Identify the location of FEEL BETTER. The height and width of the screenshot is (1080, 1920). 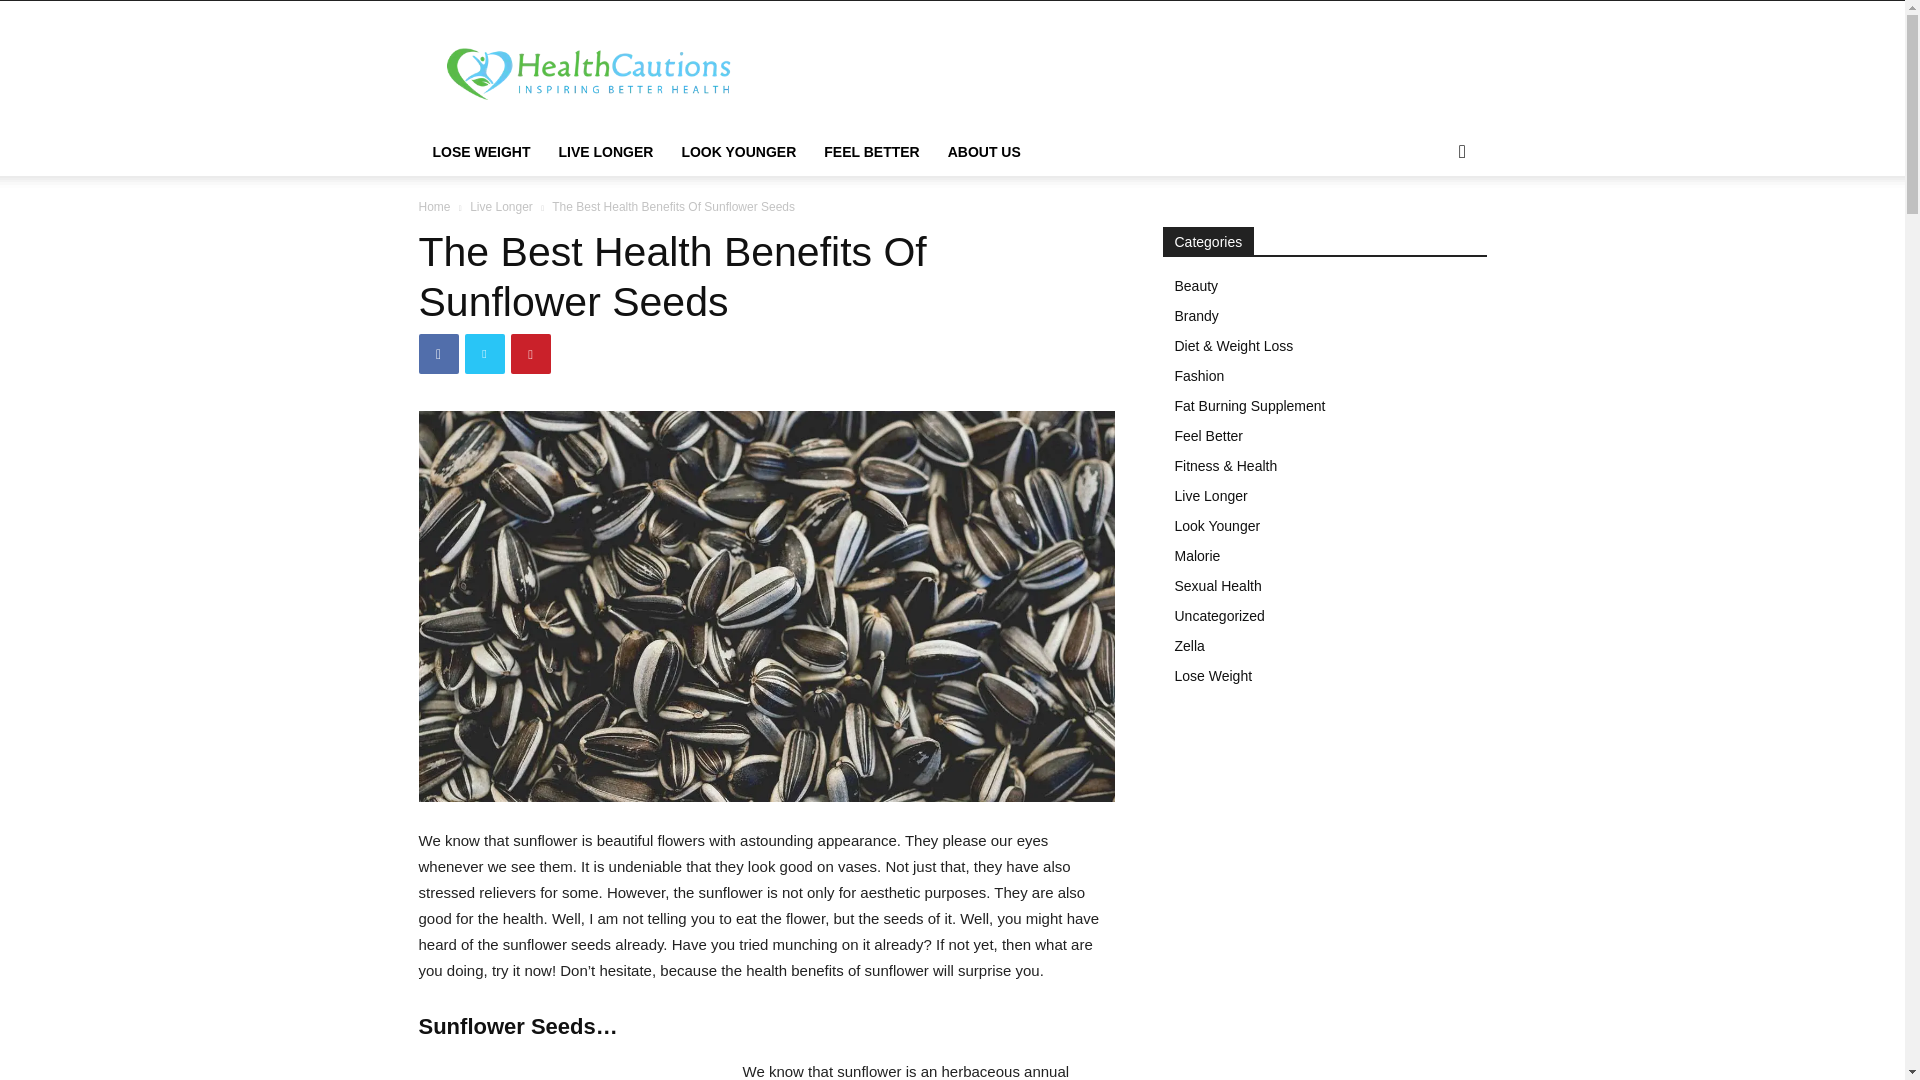
(872, 152).